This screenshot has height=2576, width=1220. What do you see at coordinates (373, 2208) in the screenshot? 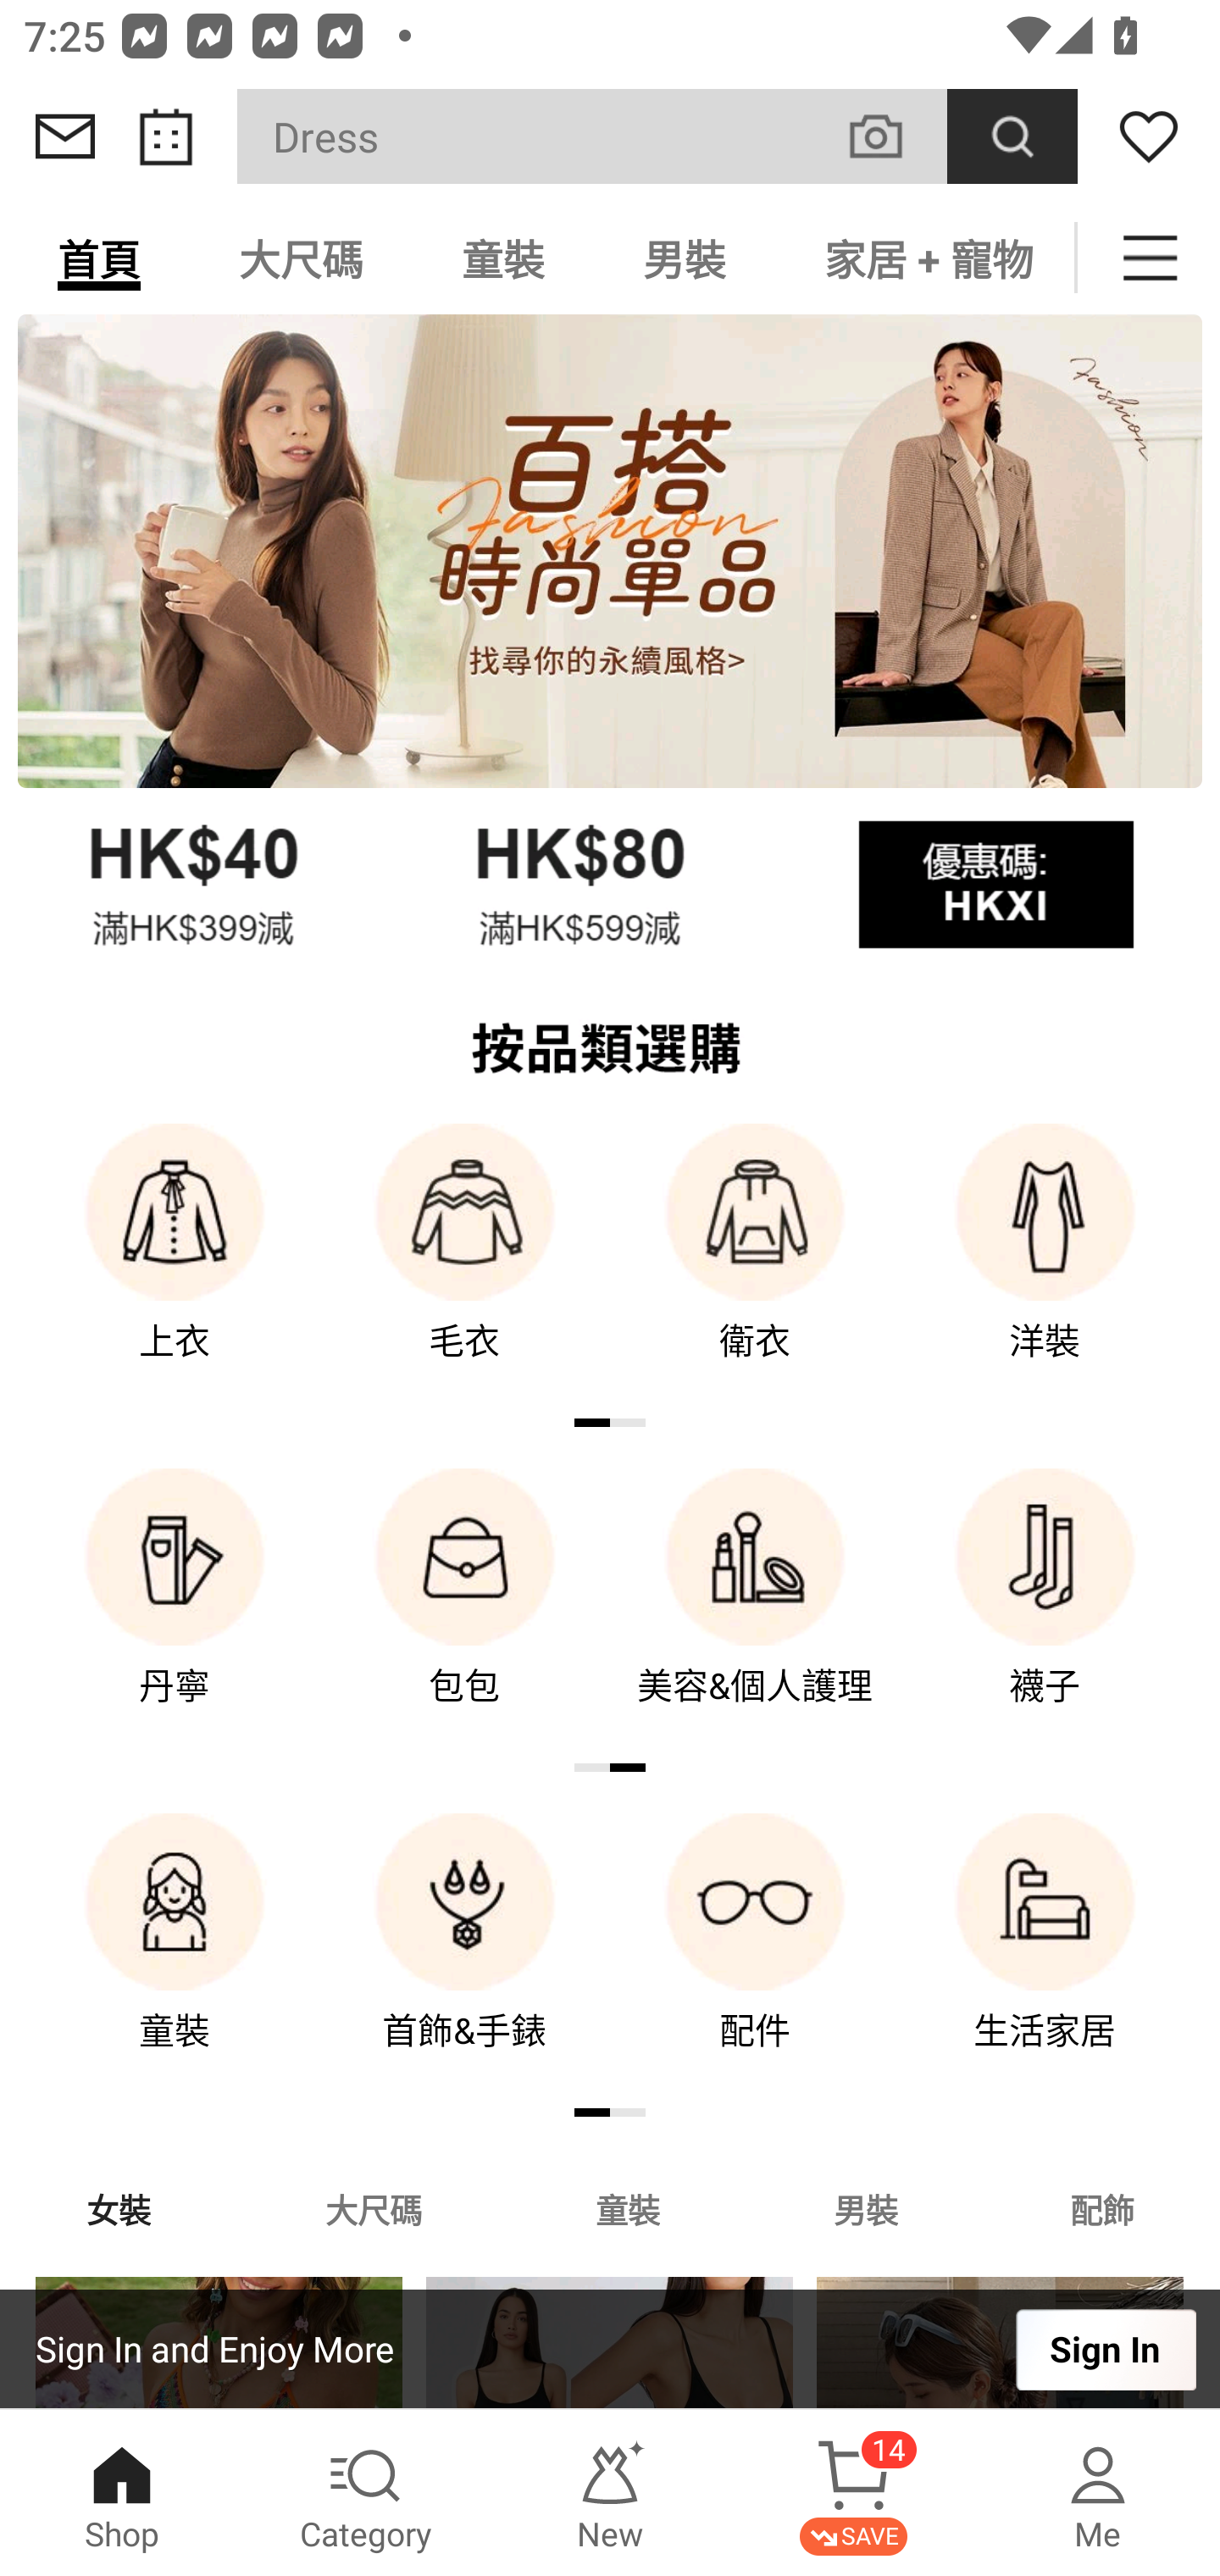
I see `大尺碼` at bounding box center [373, 2208].